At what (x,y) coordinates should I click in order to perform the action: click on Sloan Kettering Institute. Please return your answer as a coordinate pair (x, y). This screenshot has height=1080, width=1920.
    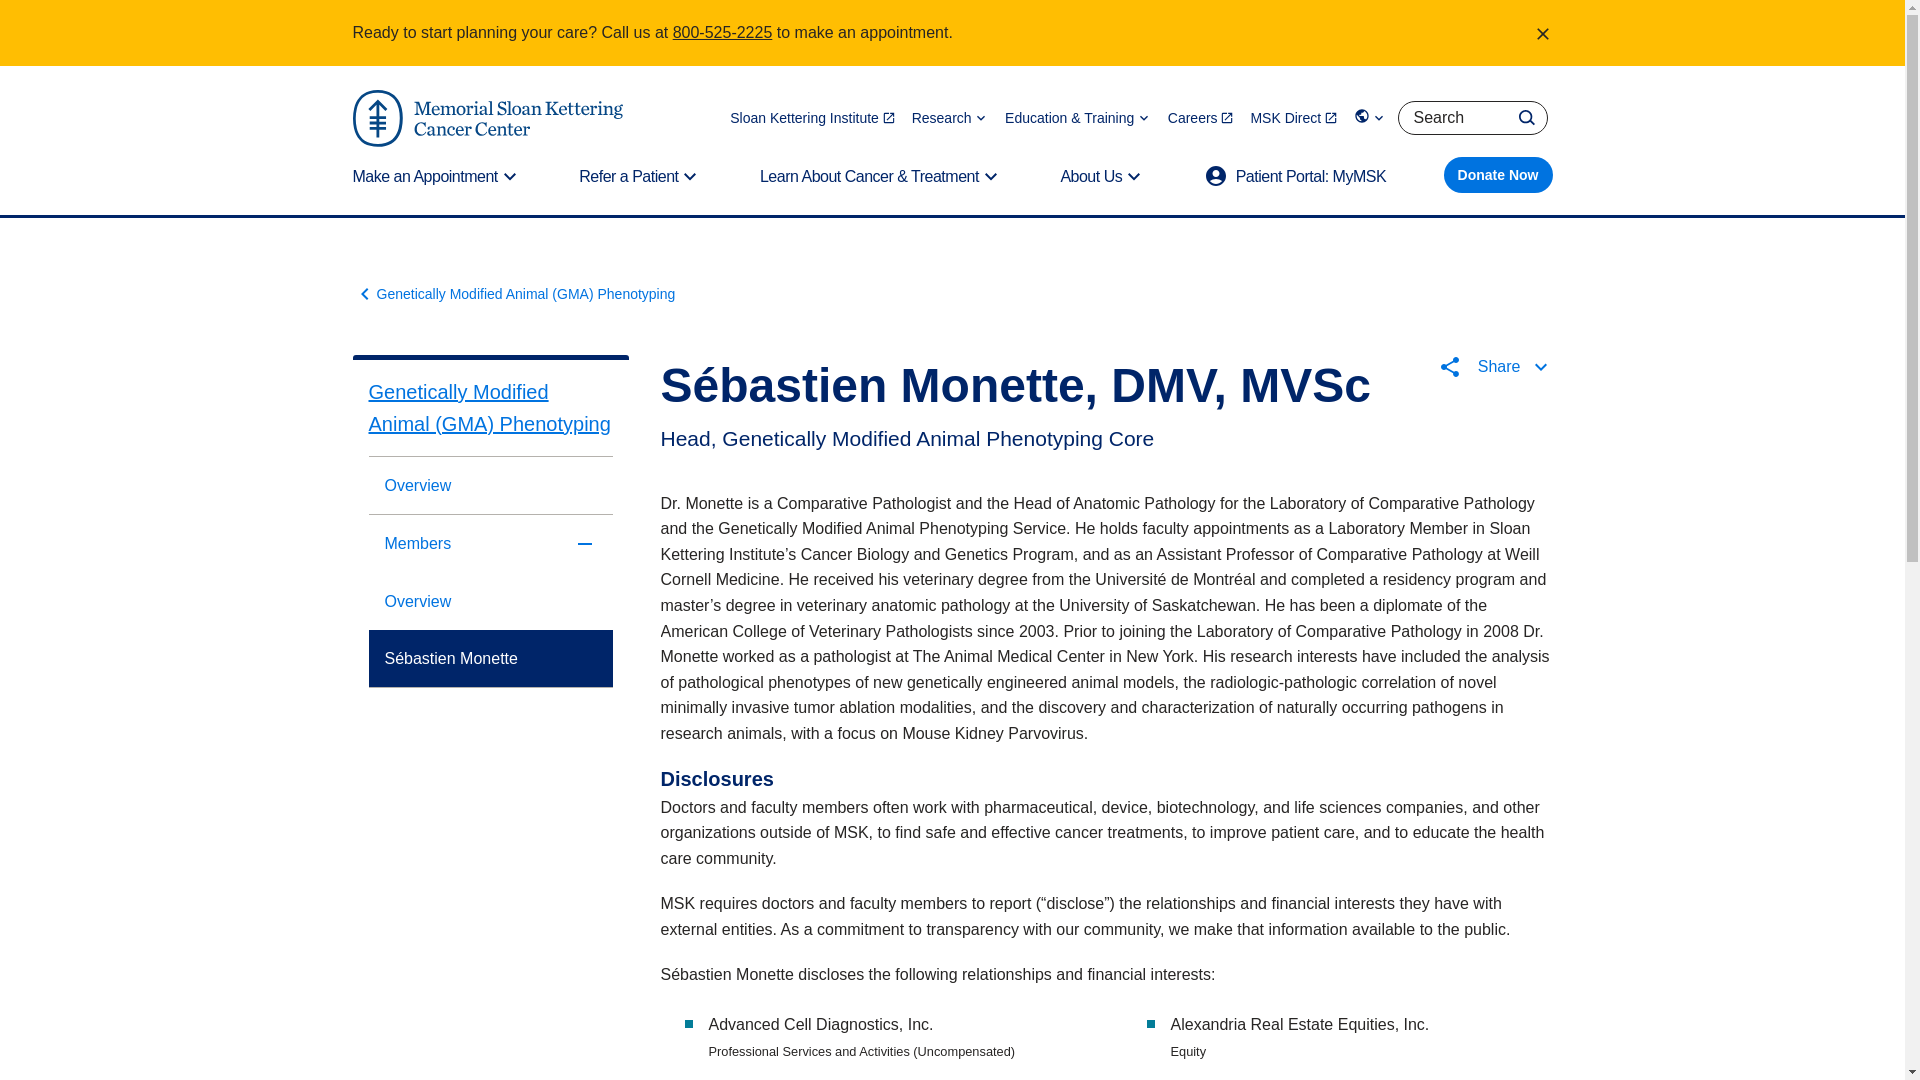
    Looking at the image, I should click on (812, 118).